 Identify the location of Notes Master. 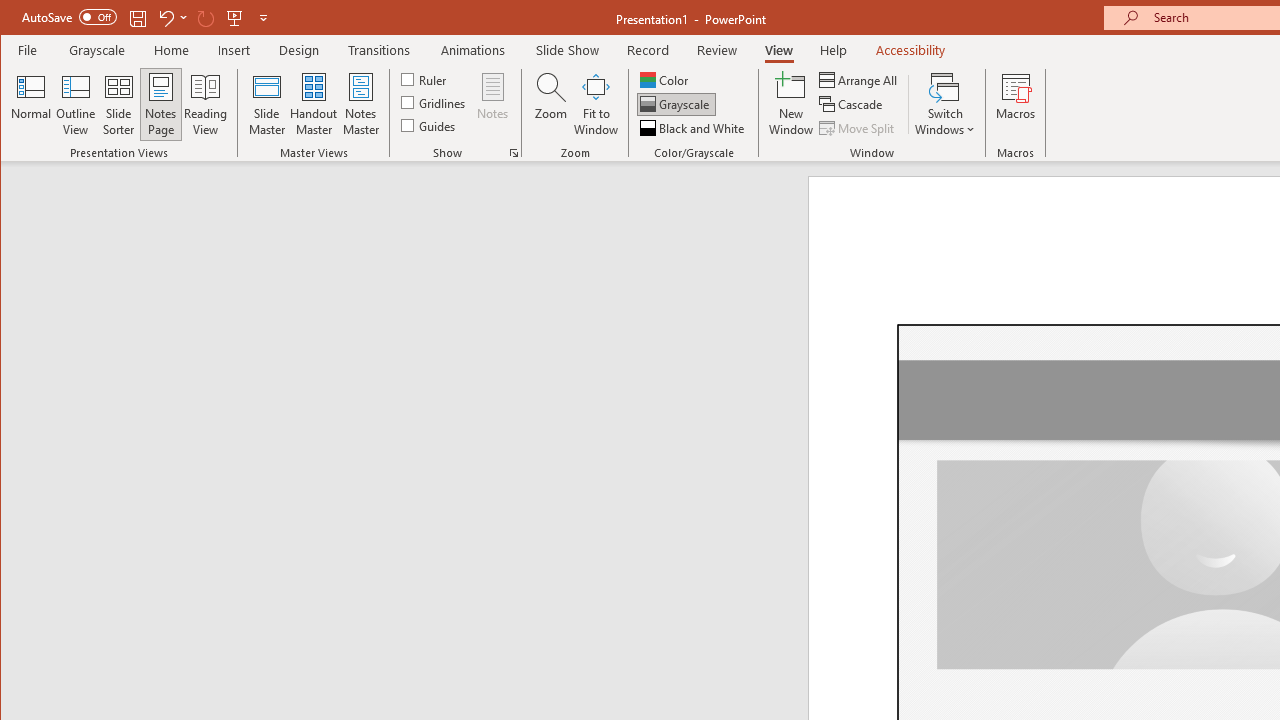
(360, 104).